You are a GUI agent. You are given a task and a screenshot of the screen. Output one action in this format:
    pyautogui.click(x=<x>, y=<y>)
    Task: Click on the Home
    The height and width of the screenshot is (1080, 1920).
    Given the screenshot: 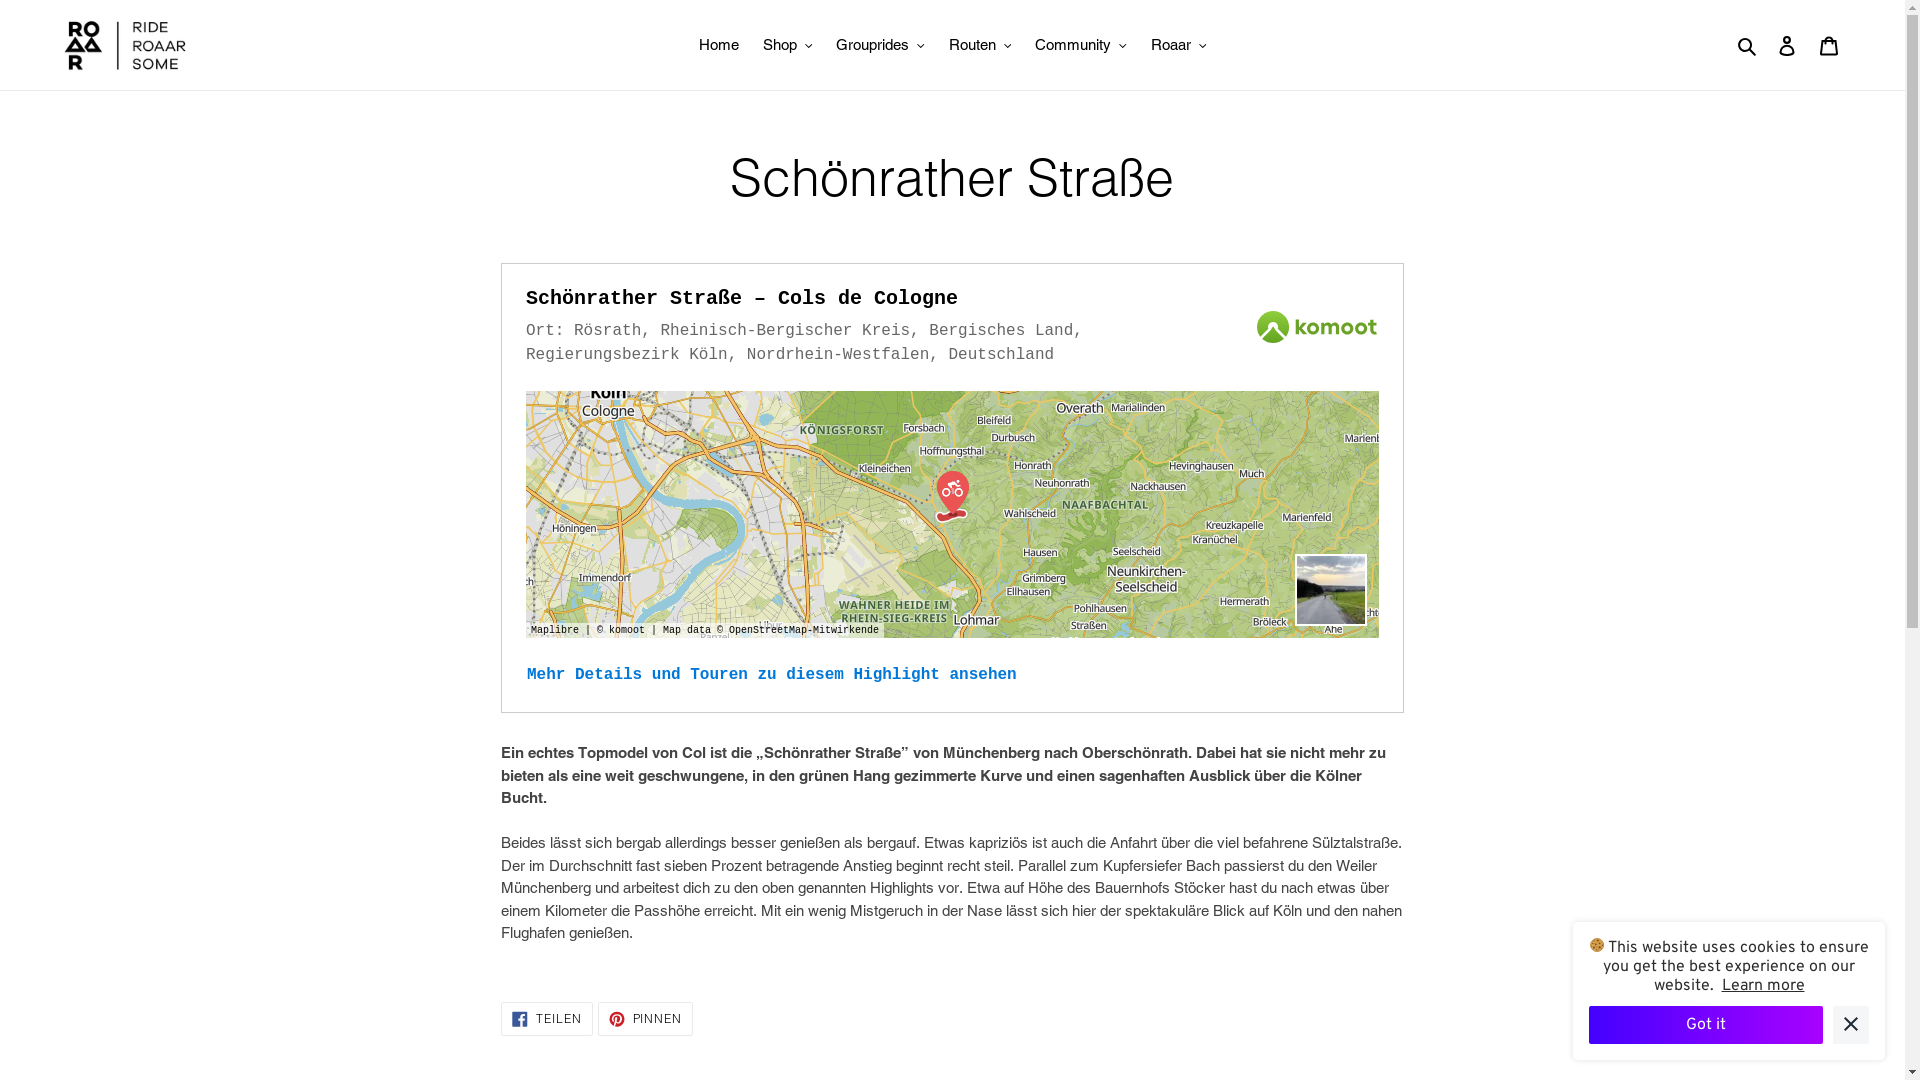 What is the action you would take?
    pyautogui.click(x=719, y=46)
    